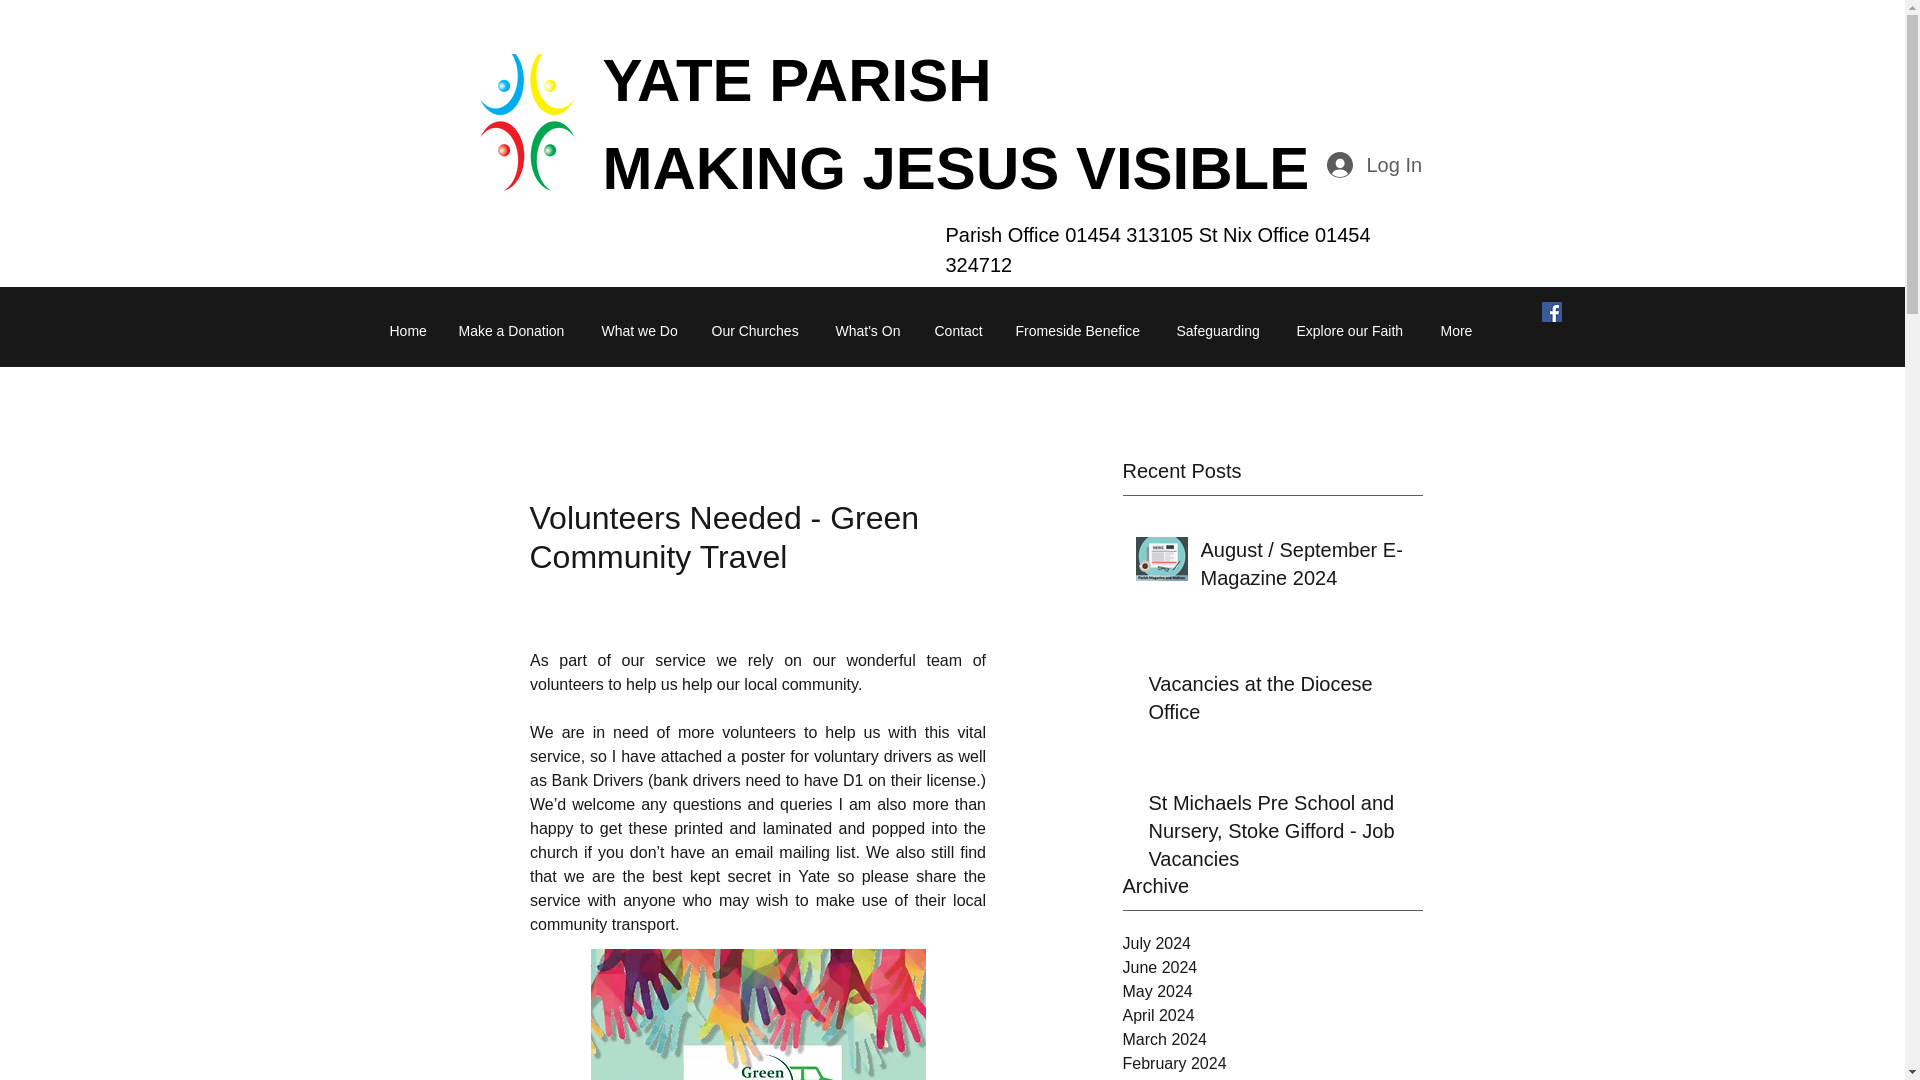  I want to click on Our Churches, so click(757, 330).